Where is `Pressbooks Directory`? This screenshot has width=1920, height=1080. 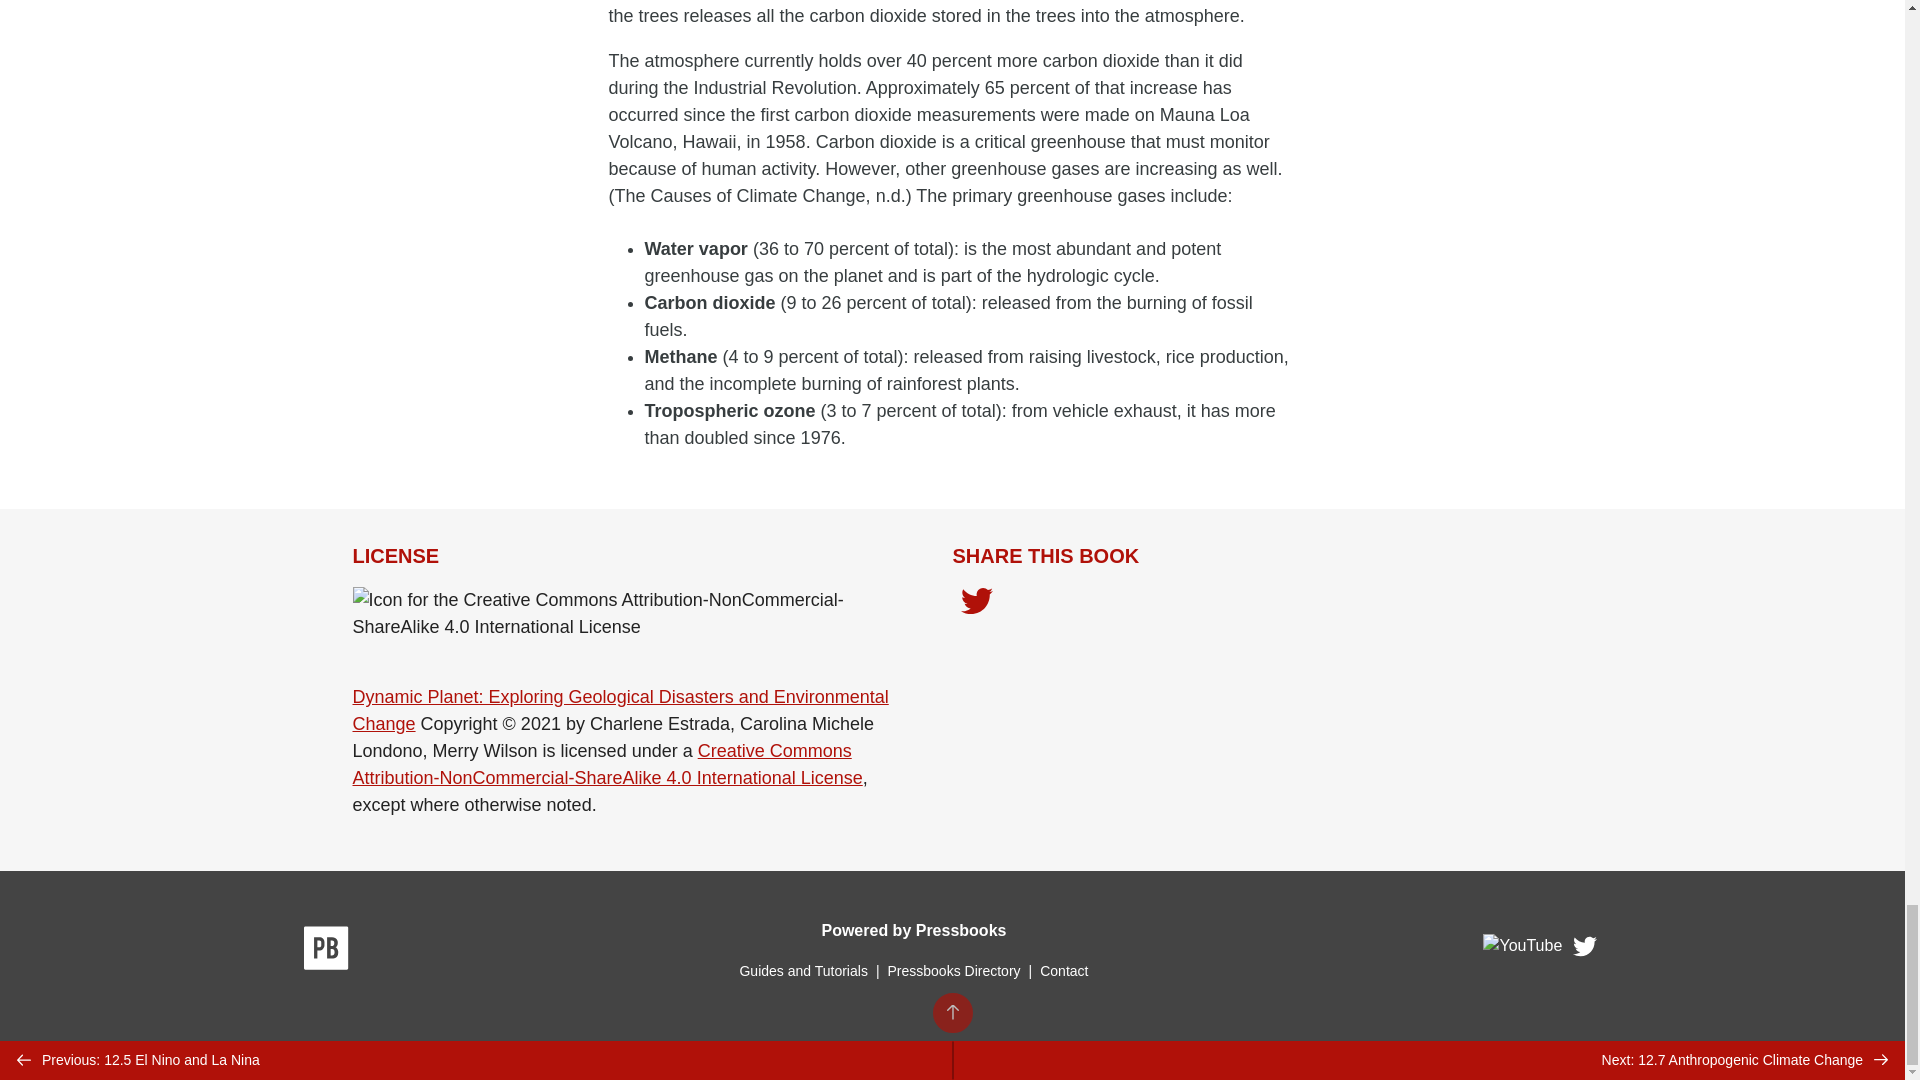
Pressbooks Directory is located at coordinates (954, 970).